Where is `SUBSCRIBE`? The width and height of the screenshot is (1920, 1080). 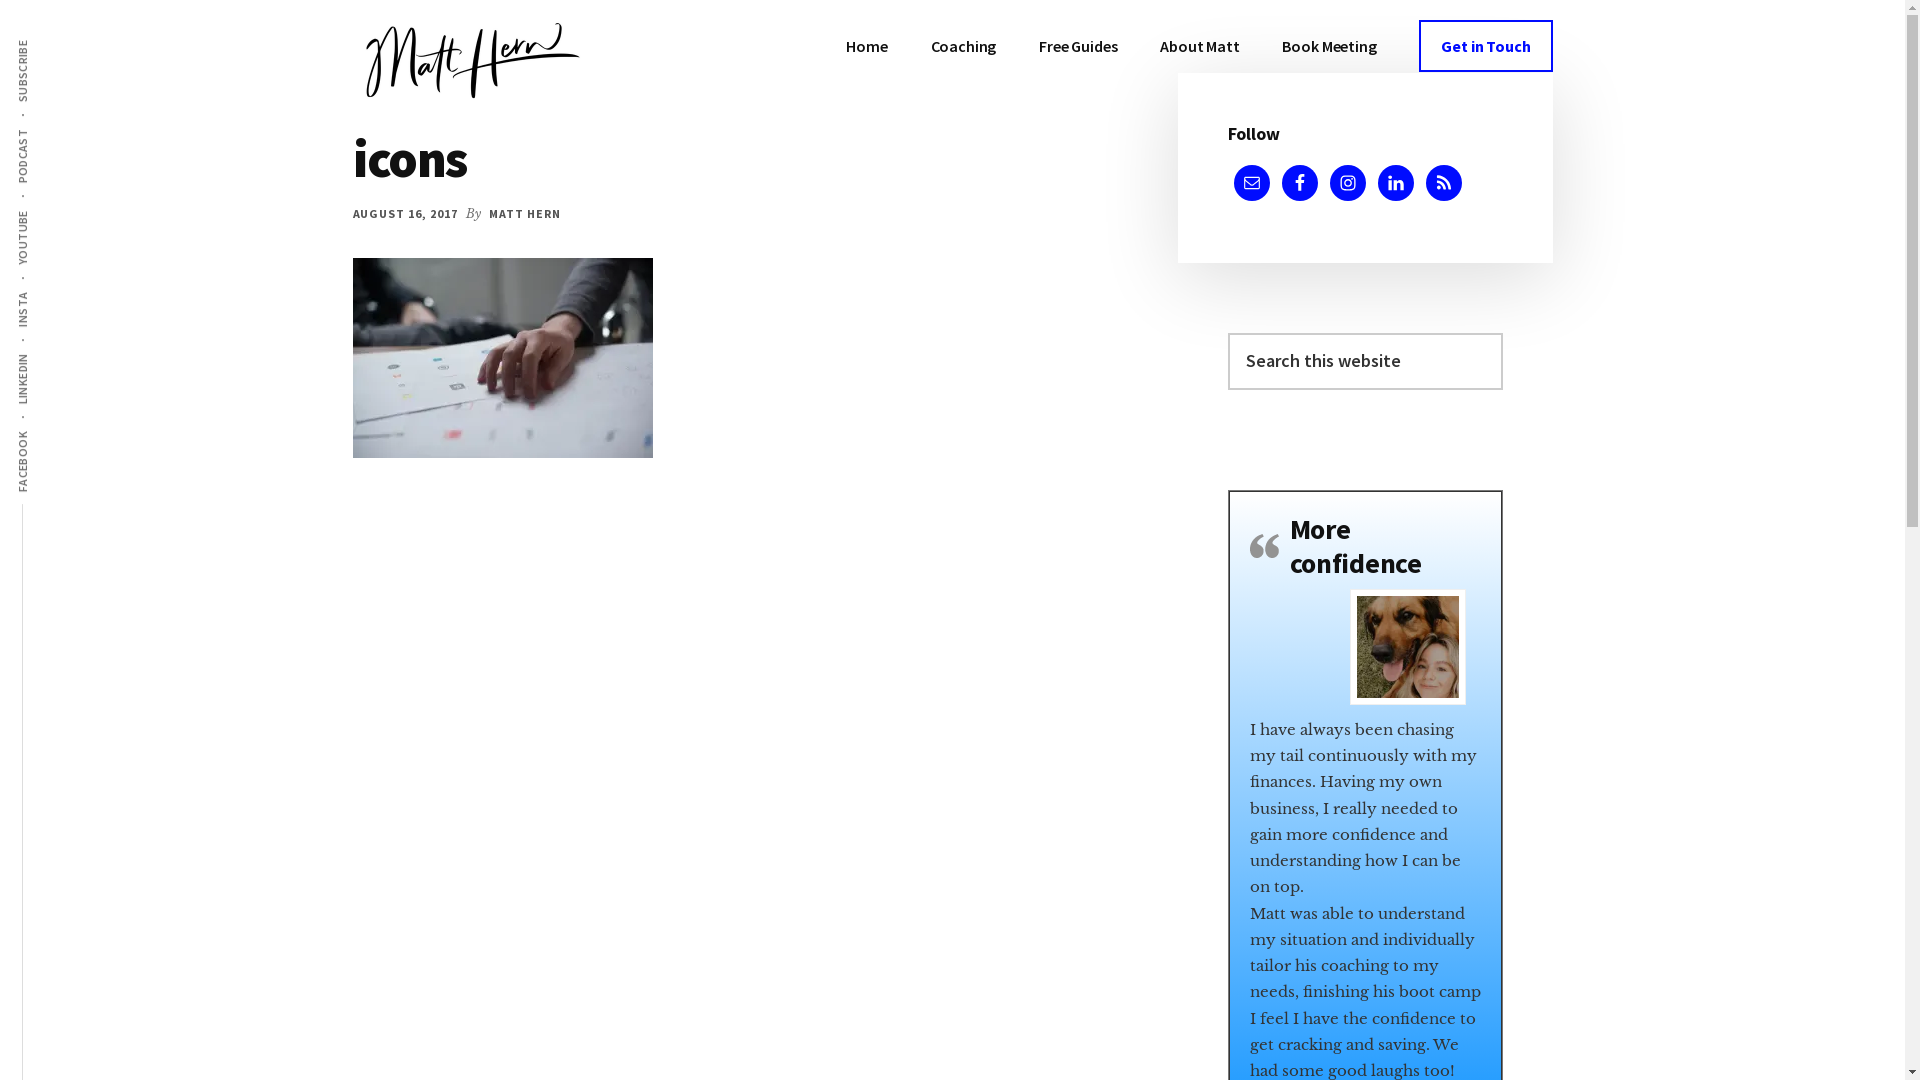
SUBSCRIBE is located at coordinates (55, 38).